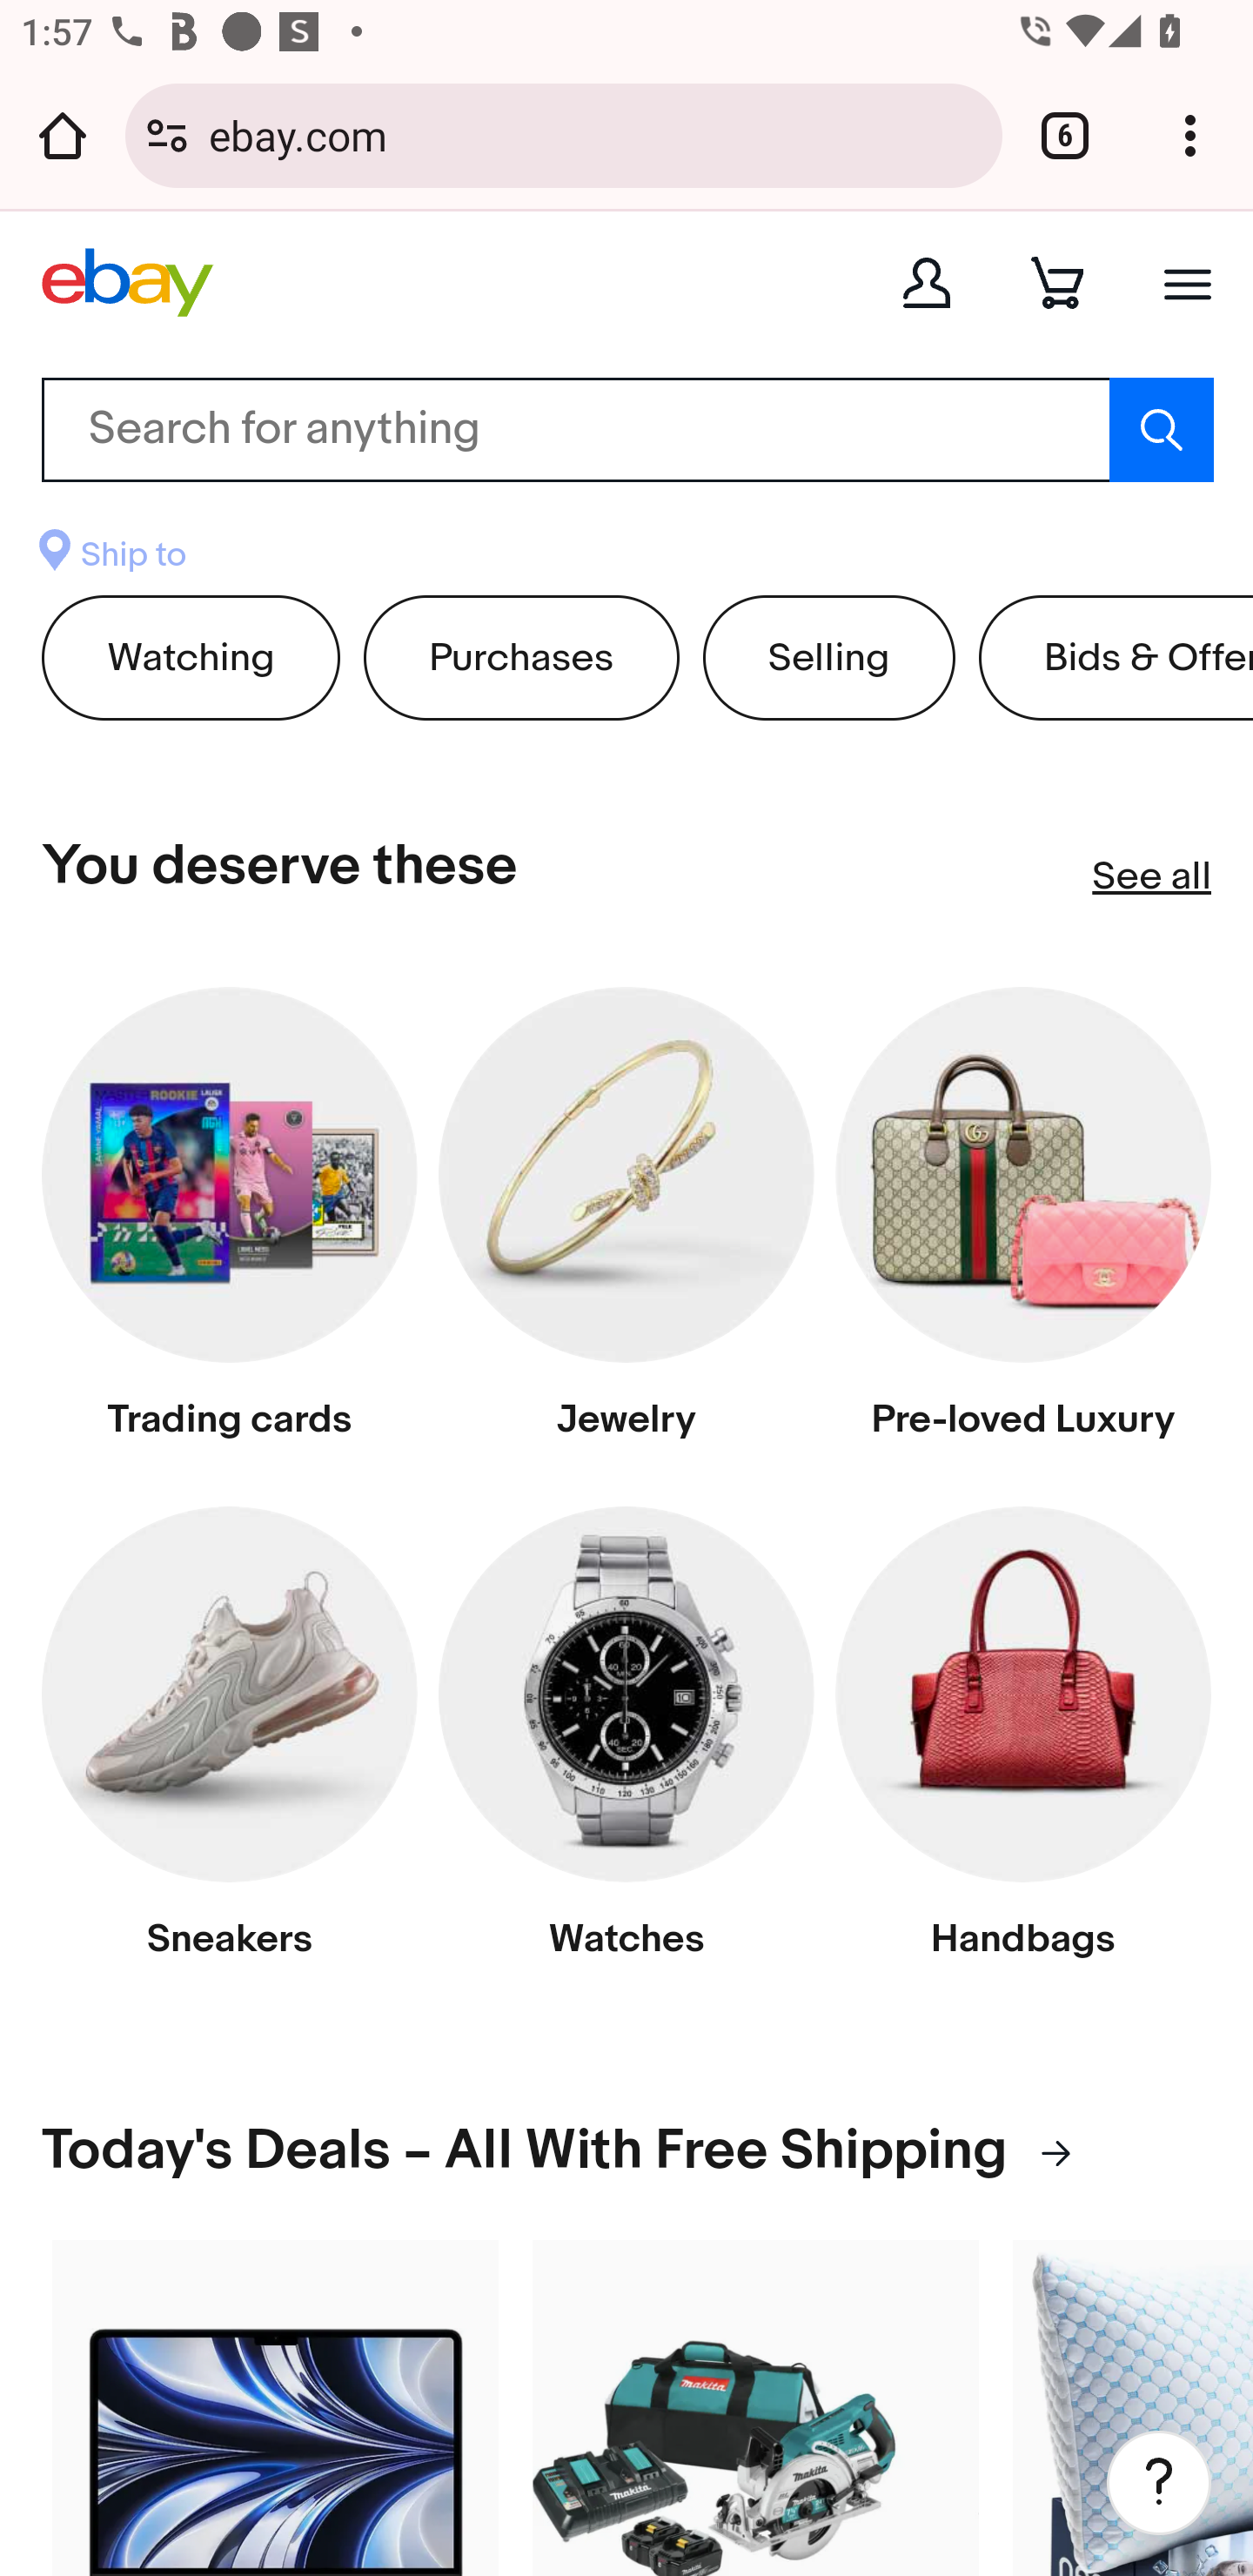 The height and width of the screenshot is (2576, 1253). What do you see at coordinates (113, 559) in the screenshot?
I see `Ship to` at bounding box center [113, 559].